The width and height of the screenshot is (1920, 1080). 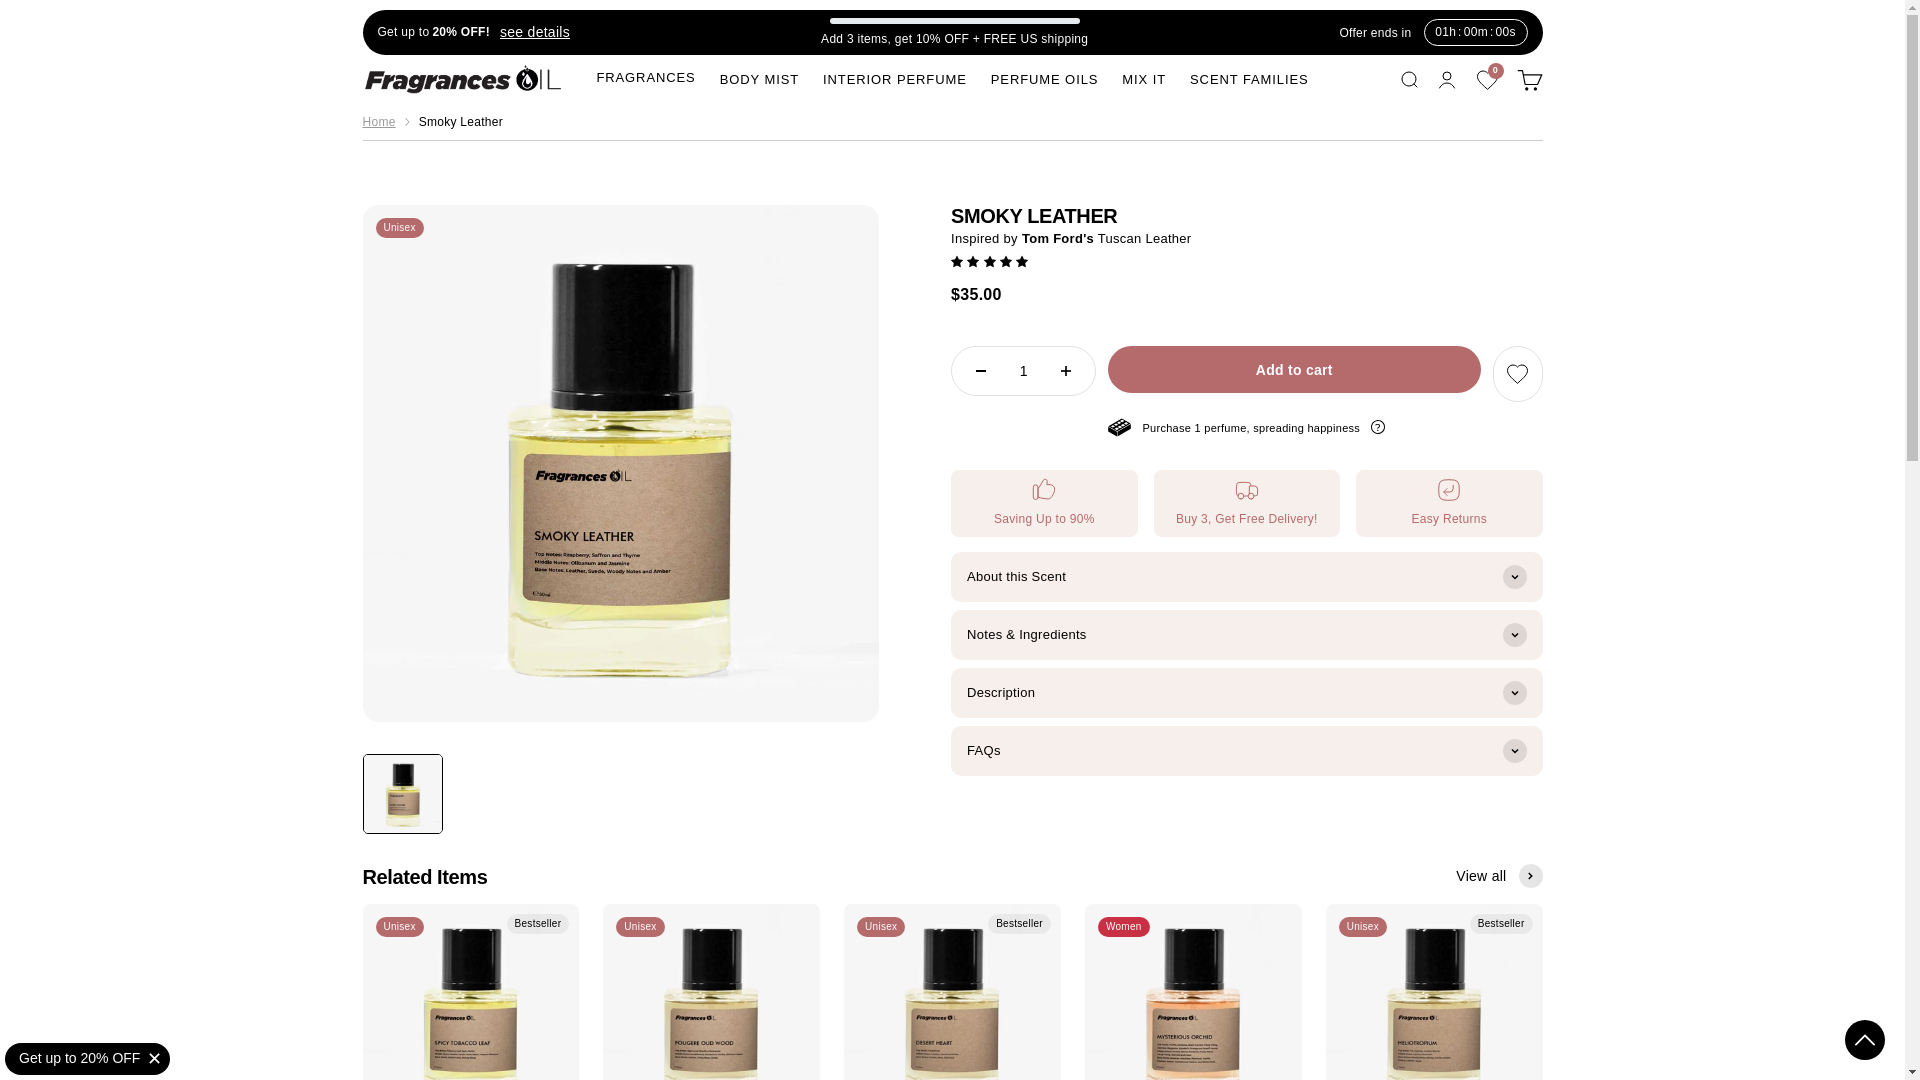 What do you see at coordinates (530, 32) in the screenshot?
I see `Open cart` at bounding box center [530, 32].